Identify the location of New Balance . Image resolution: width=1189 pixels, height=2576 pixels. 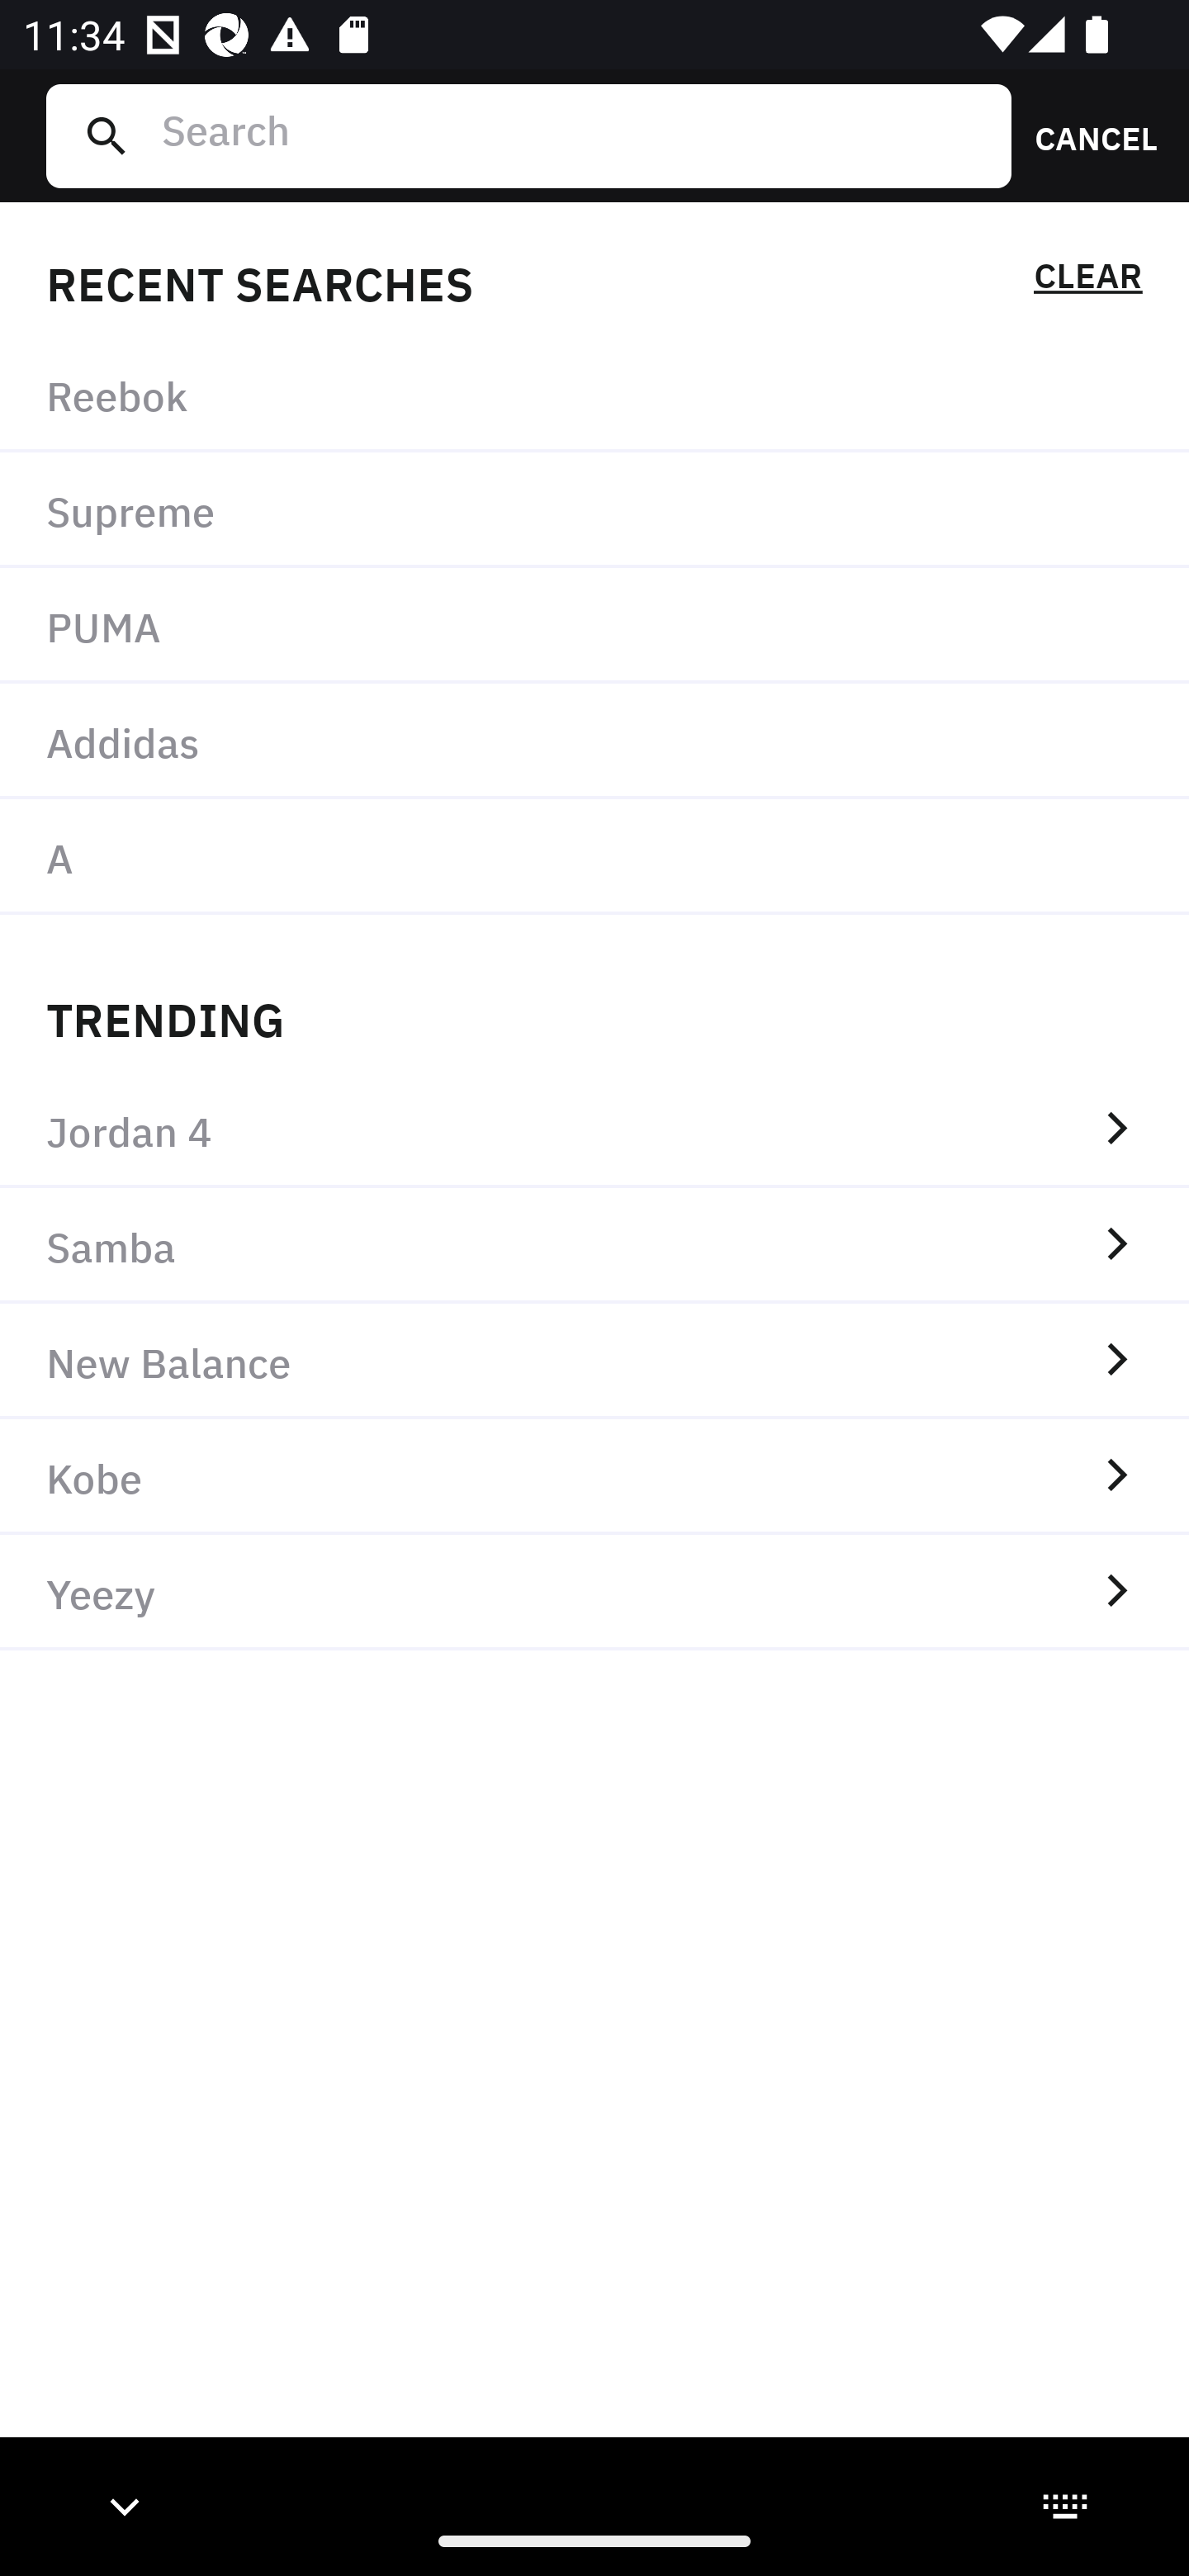
(594, 1361).